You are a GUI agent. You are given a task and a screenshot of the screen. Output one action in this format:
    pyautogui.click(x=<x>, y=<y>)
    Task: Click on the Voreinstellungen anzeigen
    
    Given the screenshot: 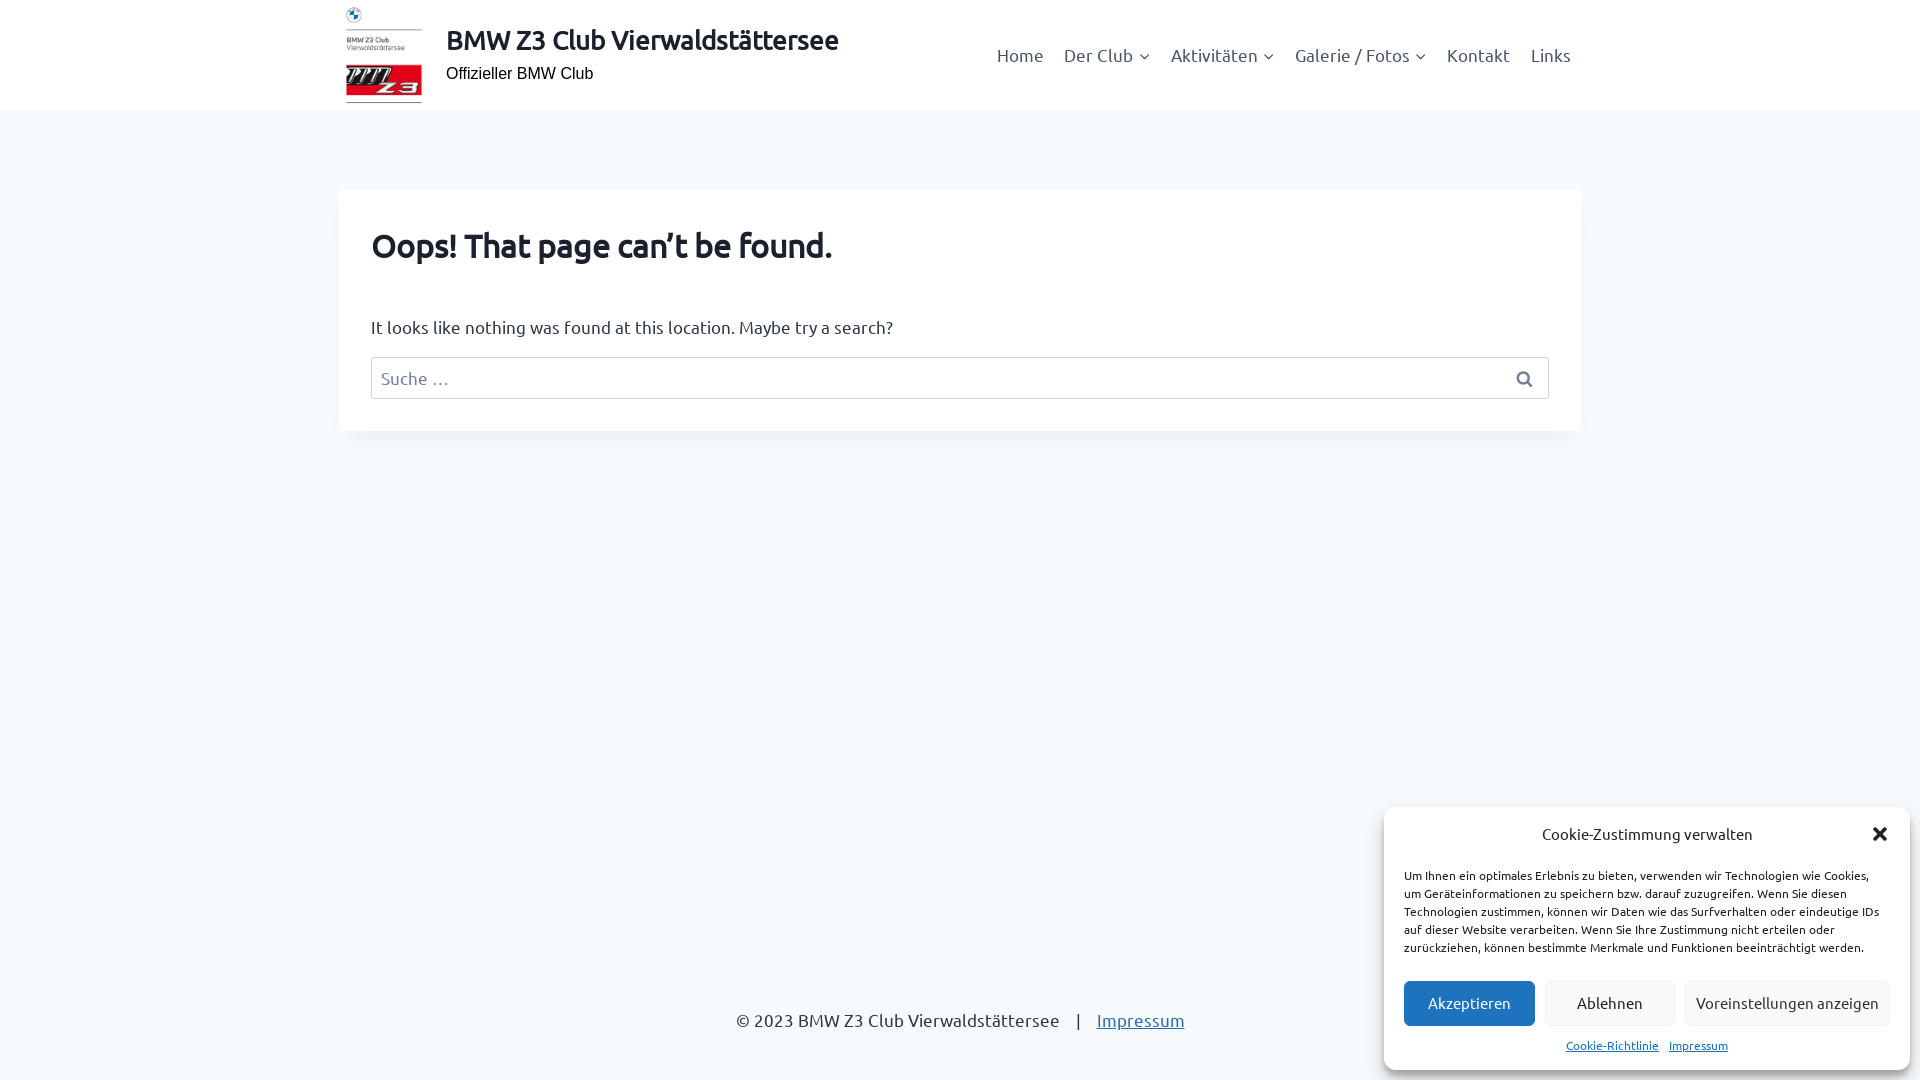 What is the action you would take?
    pyautogui.click(x=1788, y=1004)
    